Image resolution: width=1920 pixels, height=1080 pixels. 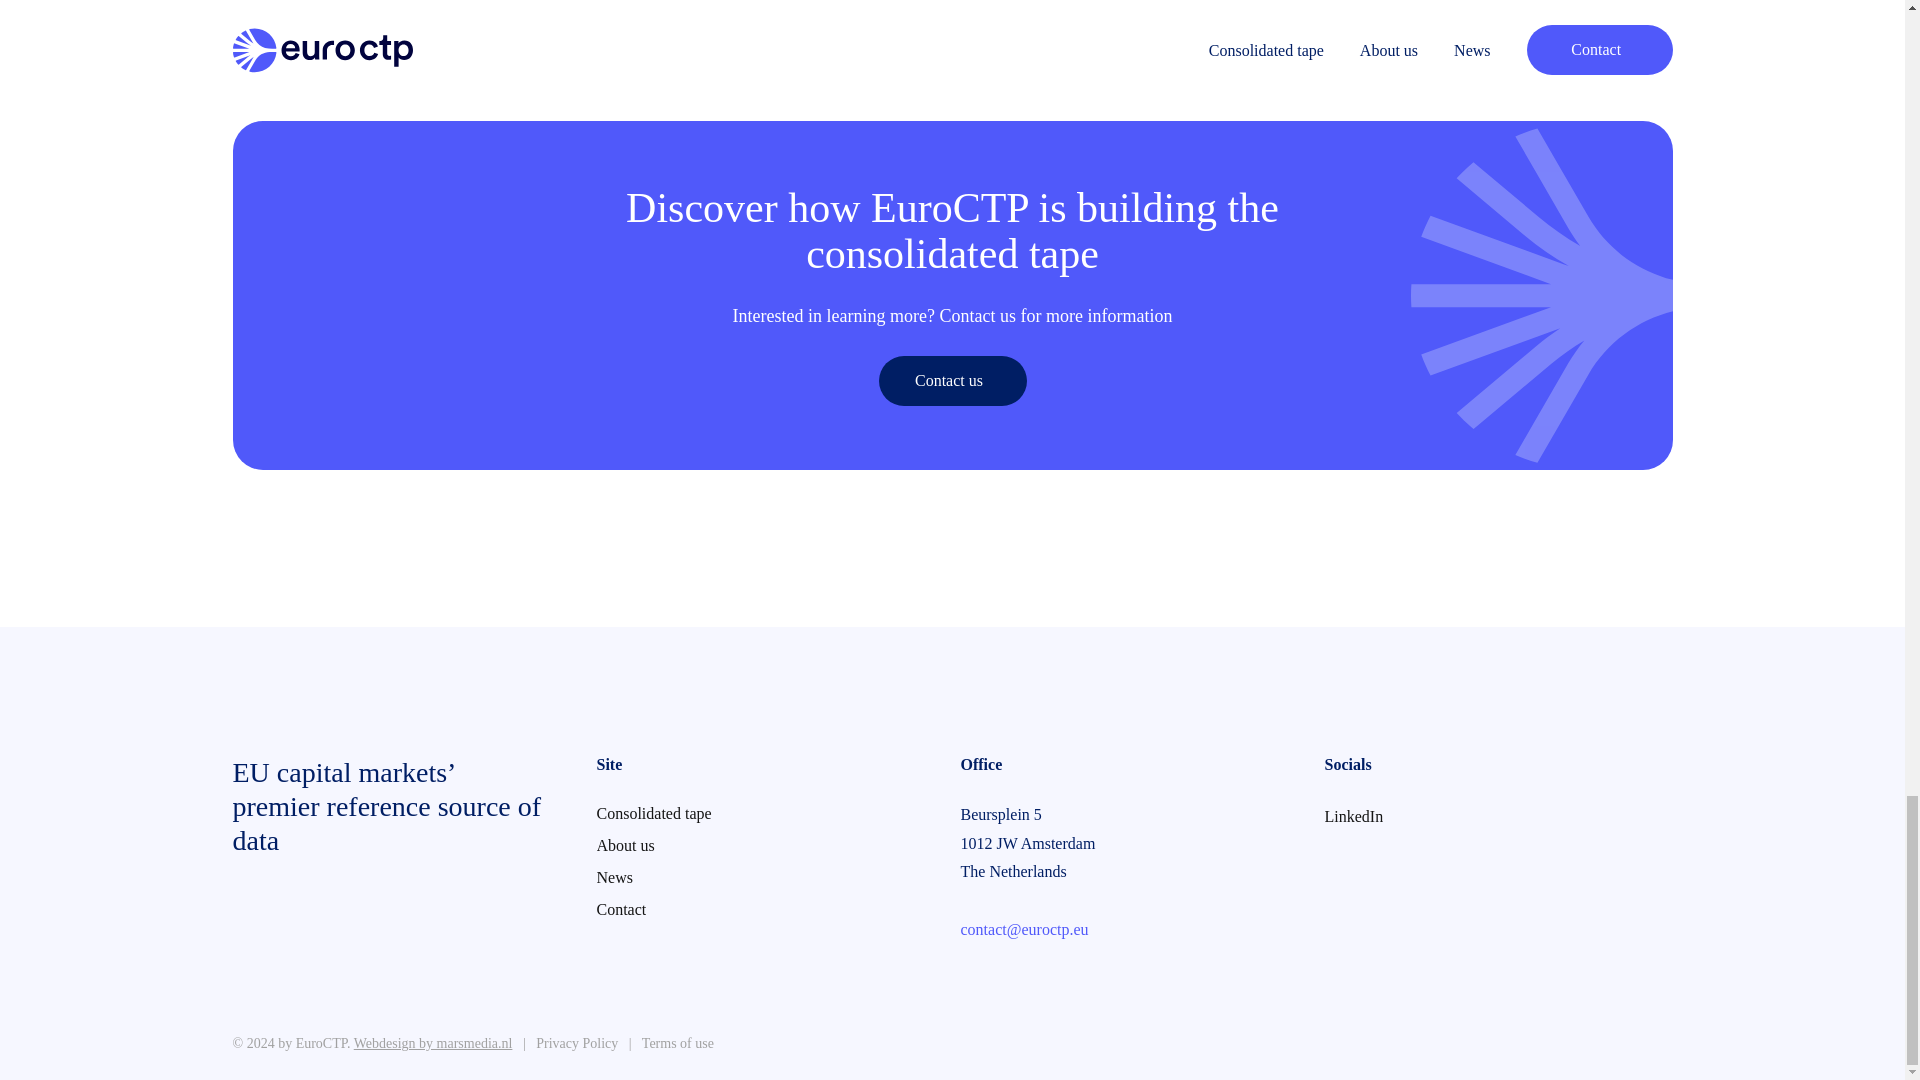 I want to click on Webdesign by marsmedia.nl, so click(x=432, y=1042).